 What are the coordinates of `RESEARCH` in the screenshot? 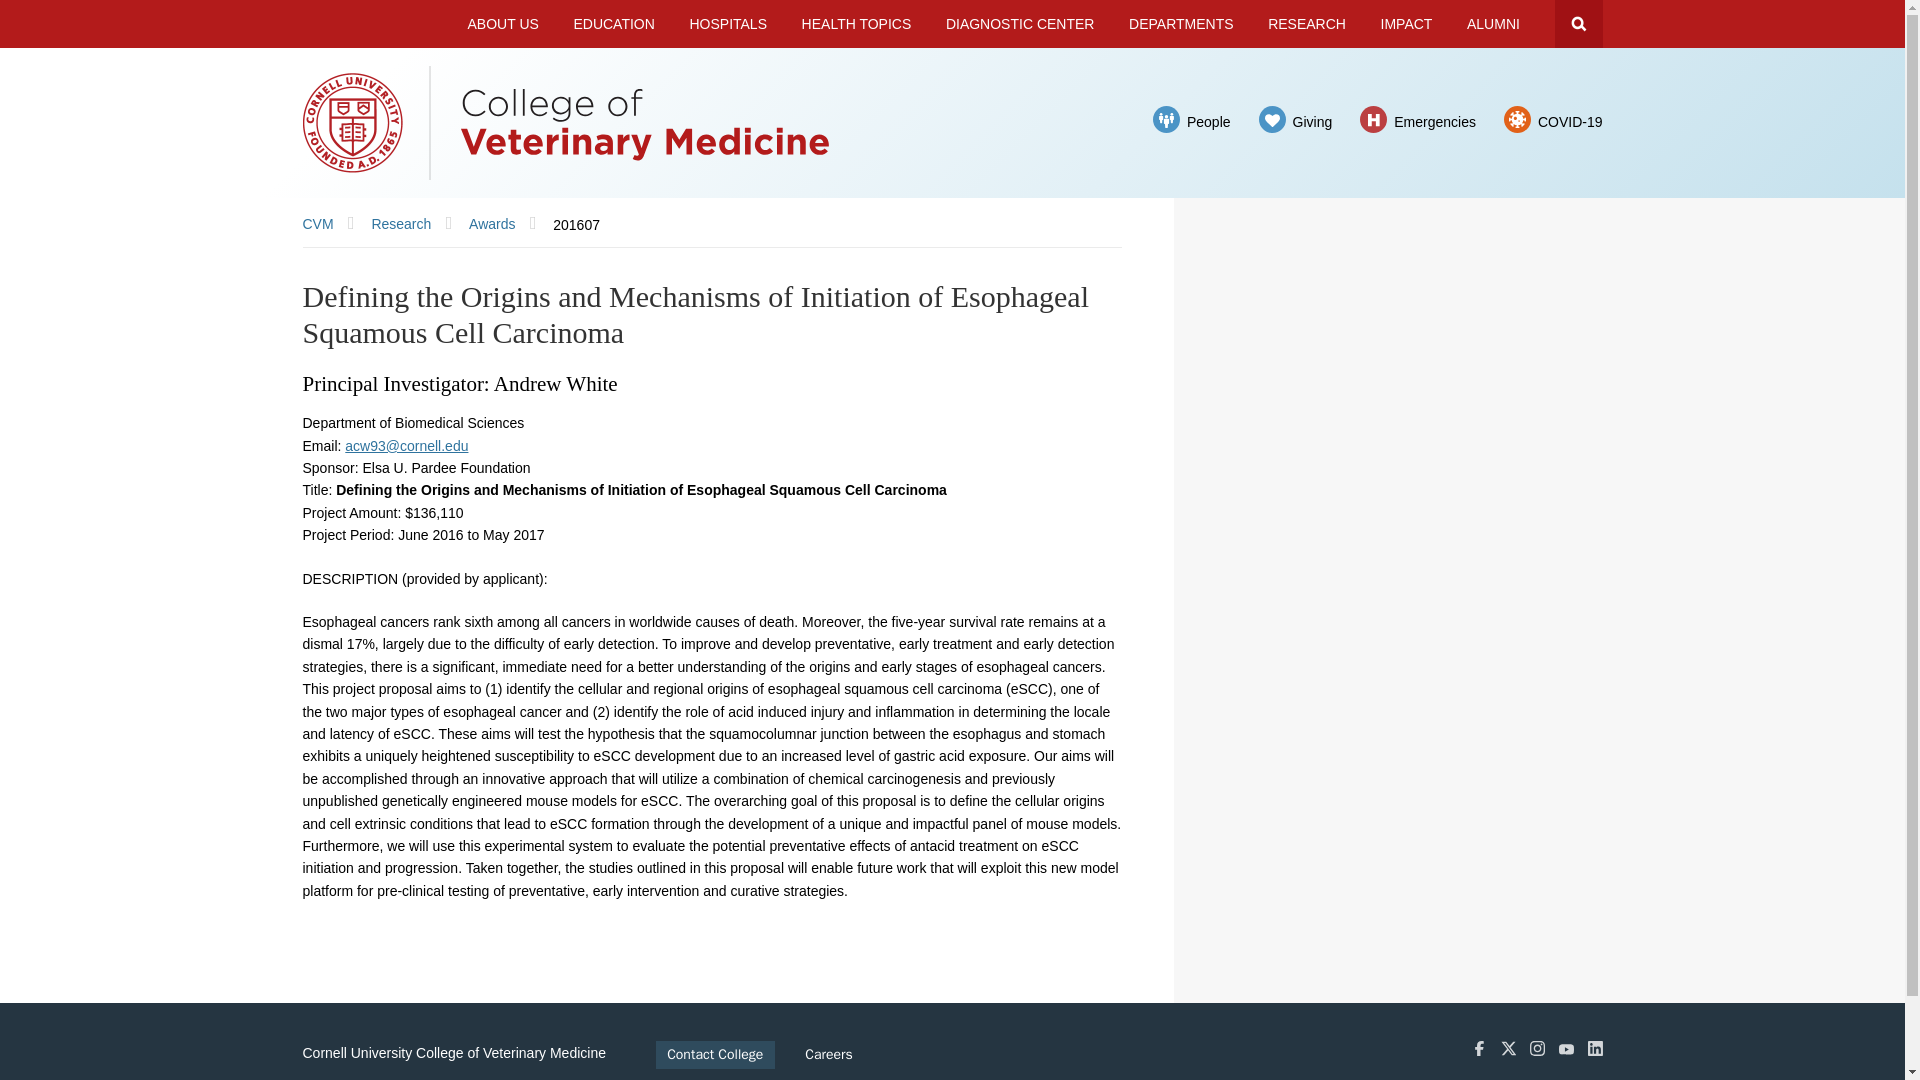 It's located at (1306, 24).